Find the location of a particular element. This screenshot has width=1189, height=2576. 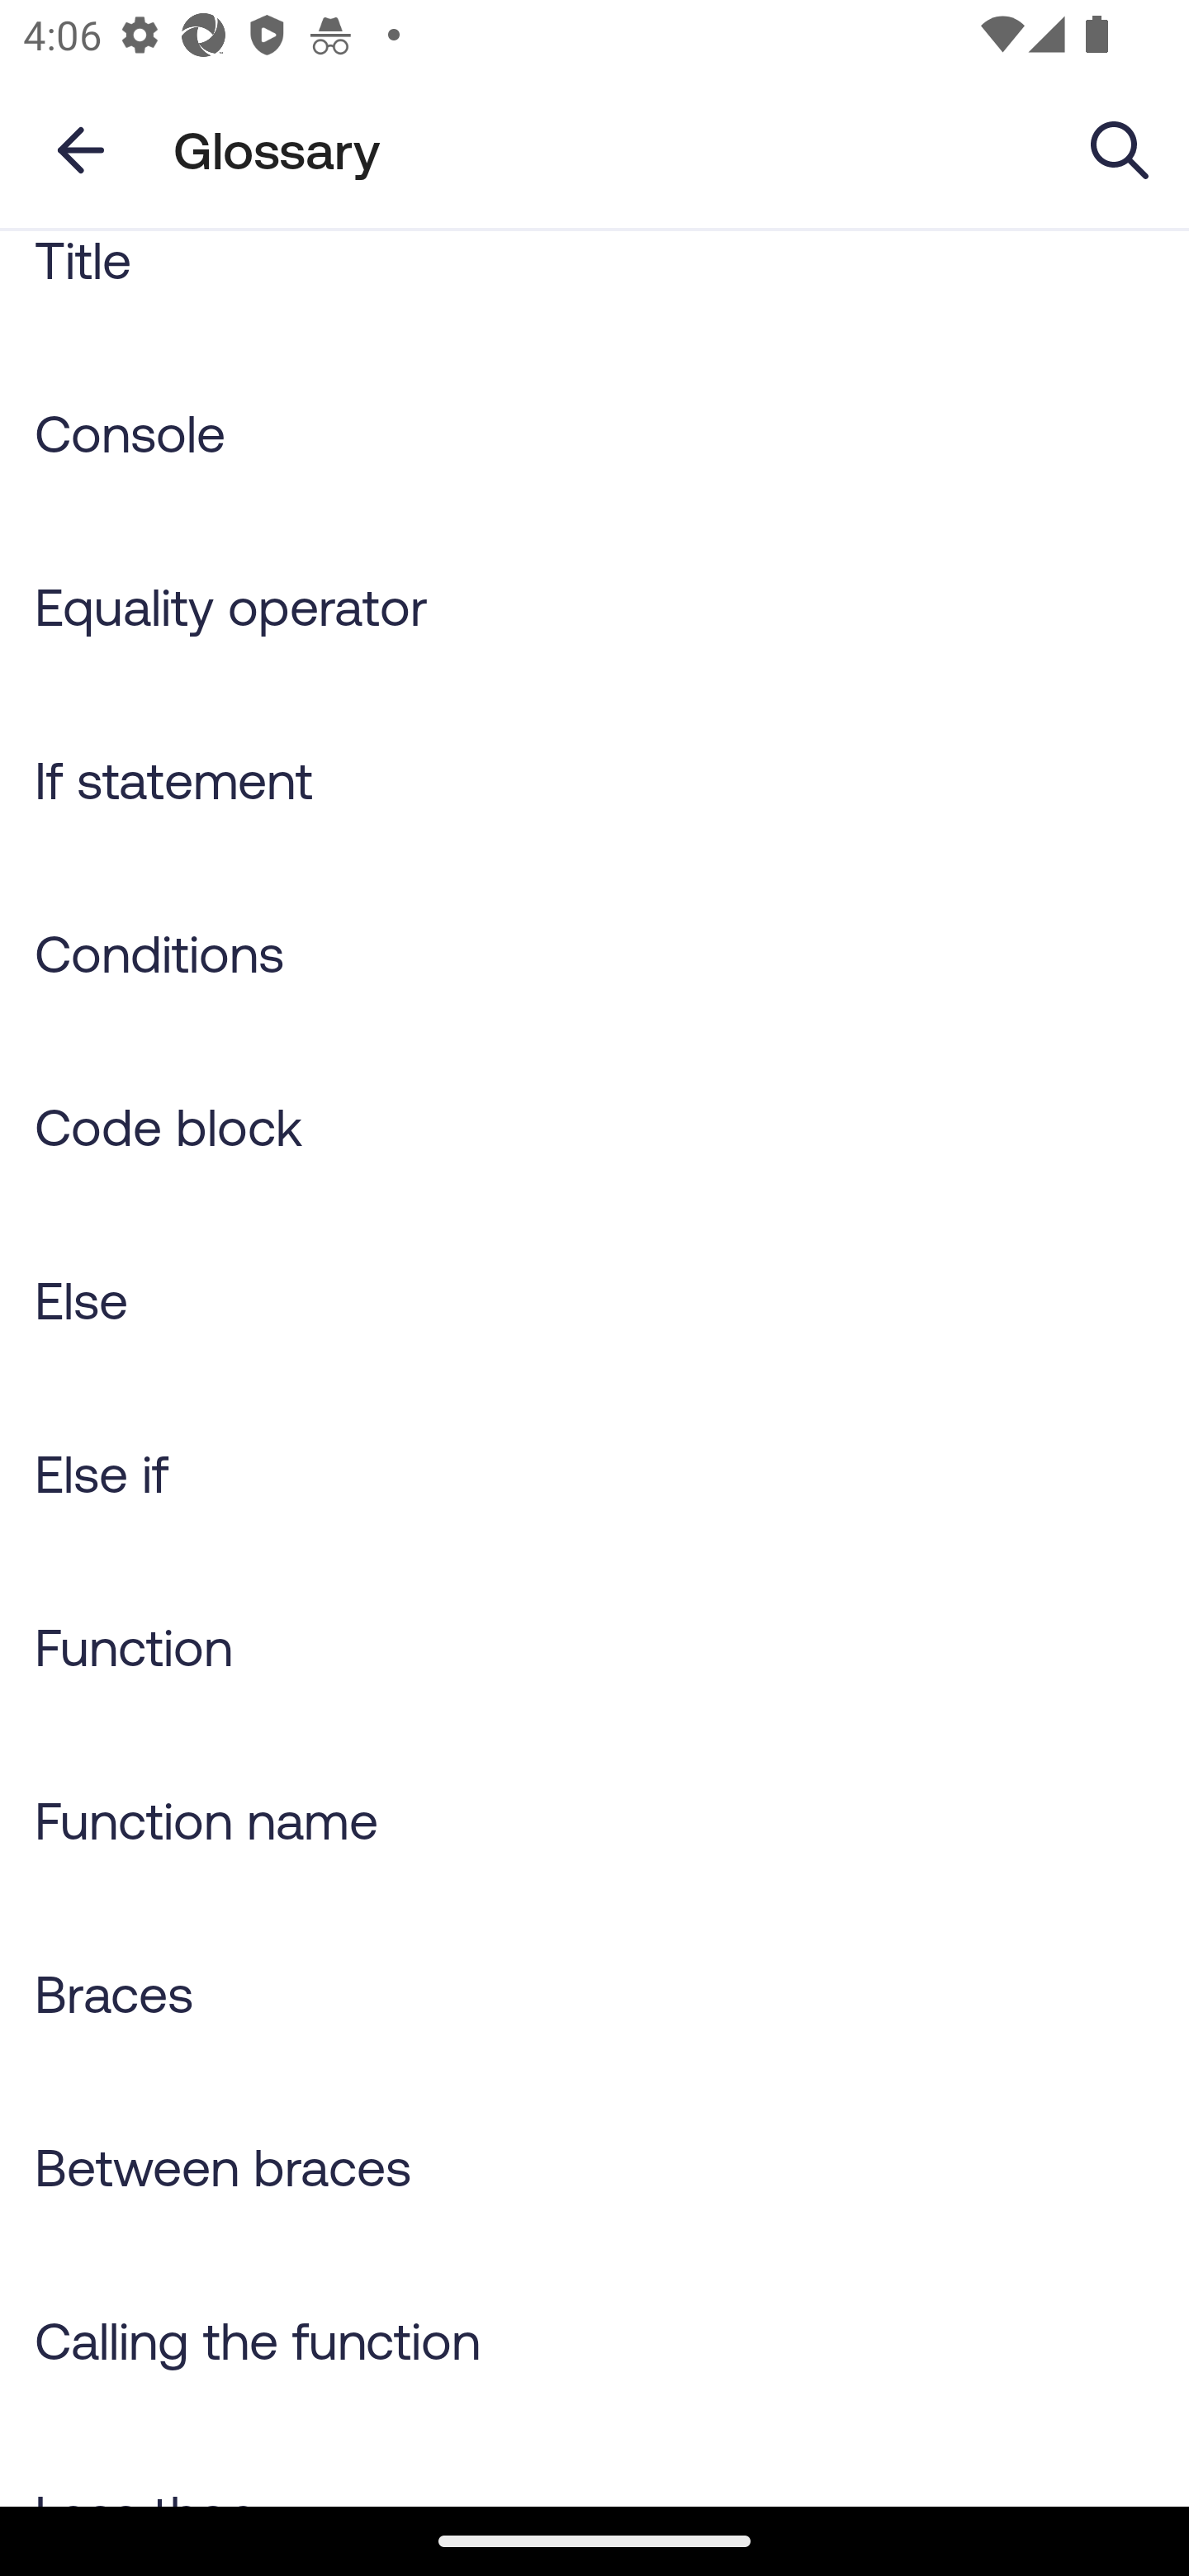

Braces is located at coordinates (594, 1991).